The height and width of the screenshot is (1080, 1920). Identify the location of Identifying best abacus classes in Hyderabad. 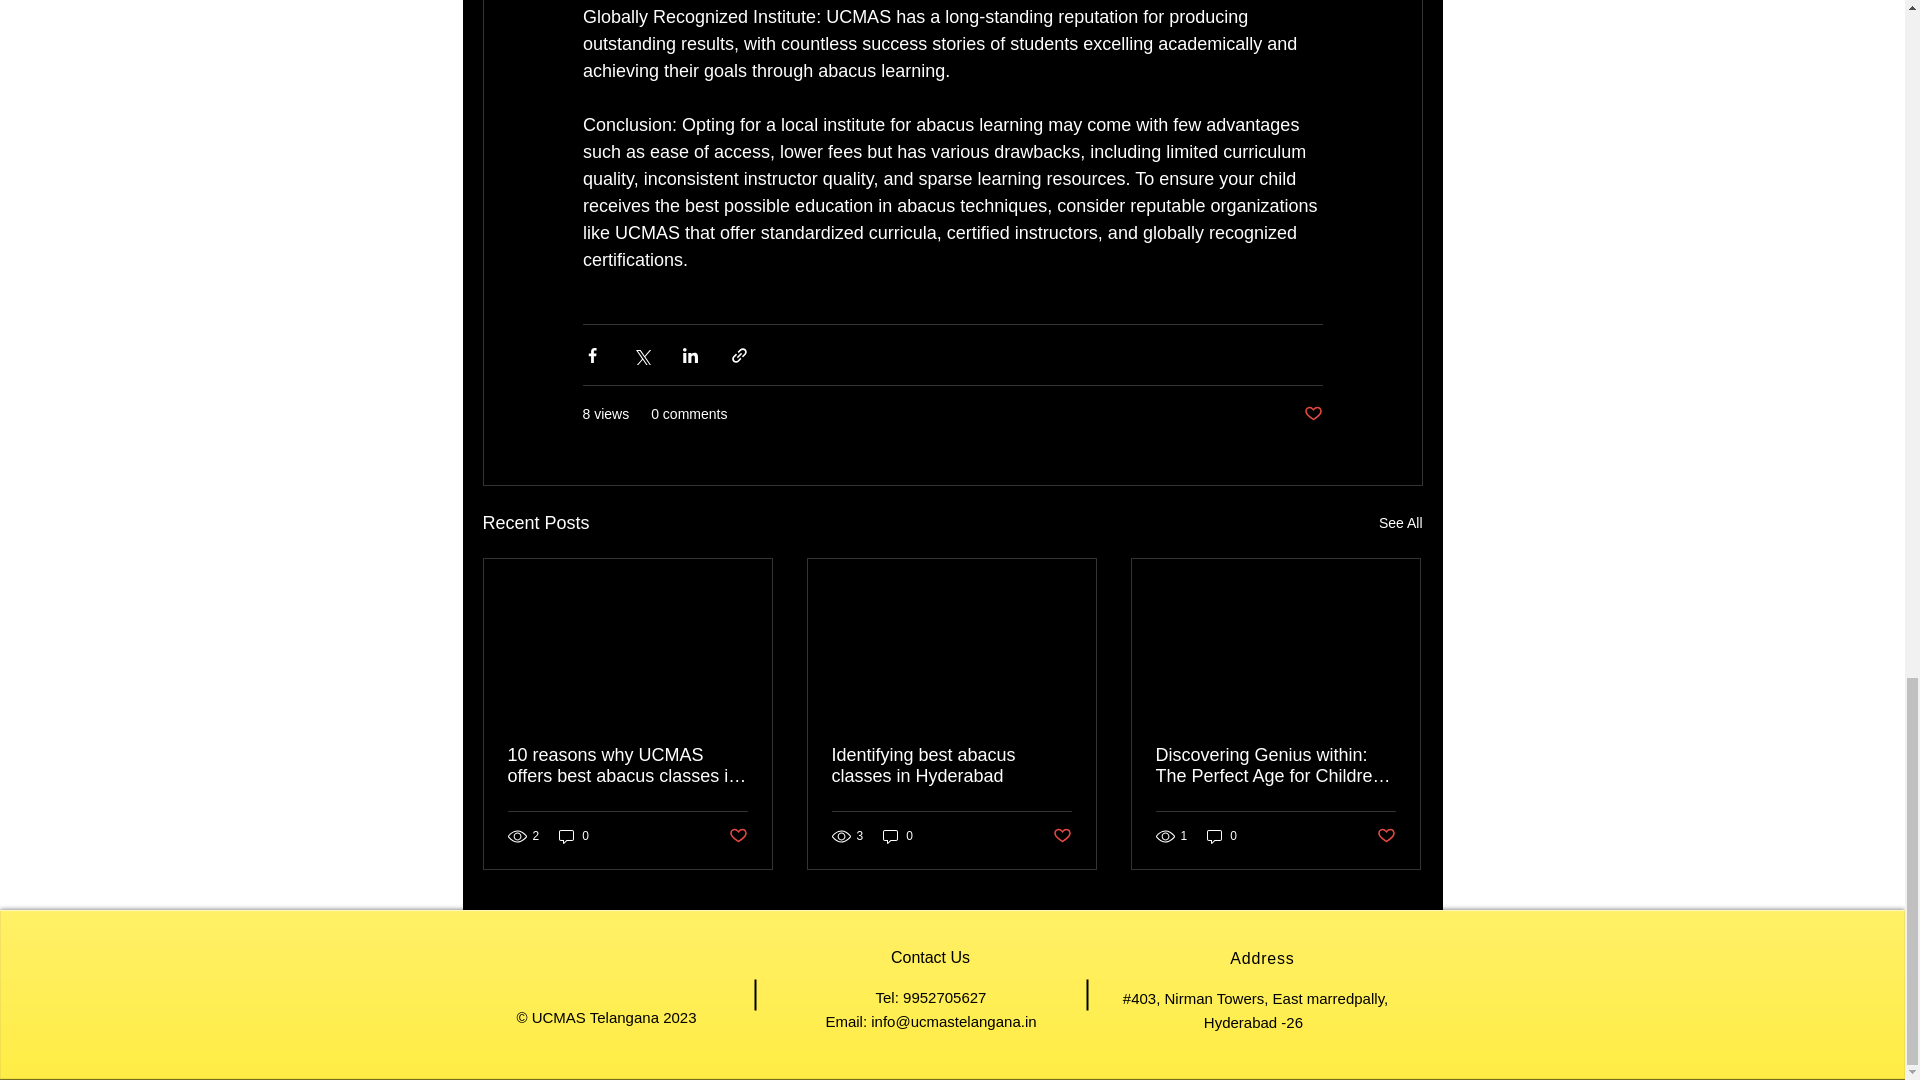
(951, 766).